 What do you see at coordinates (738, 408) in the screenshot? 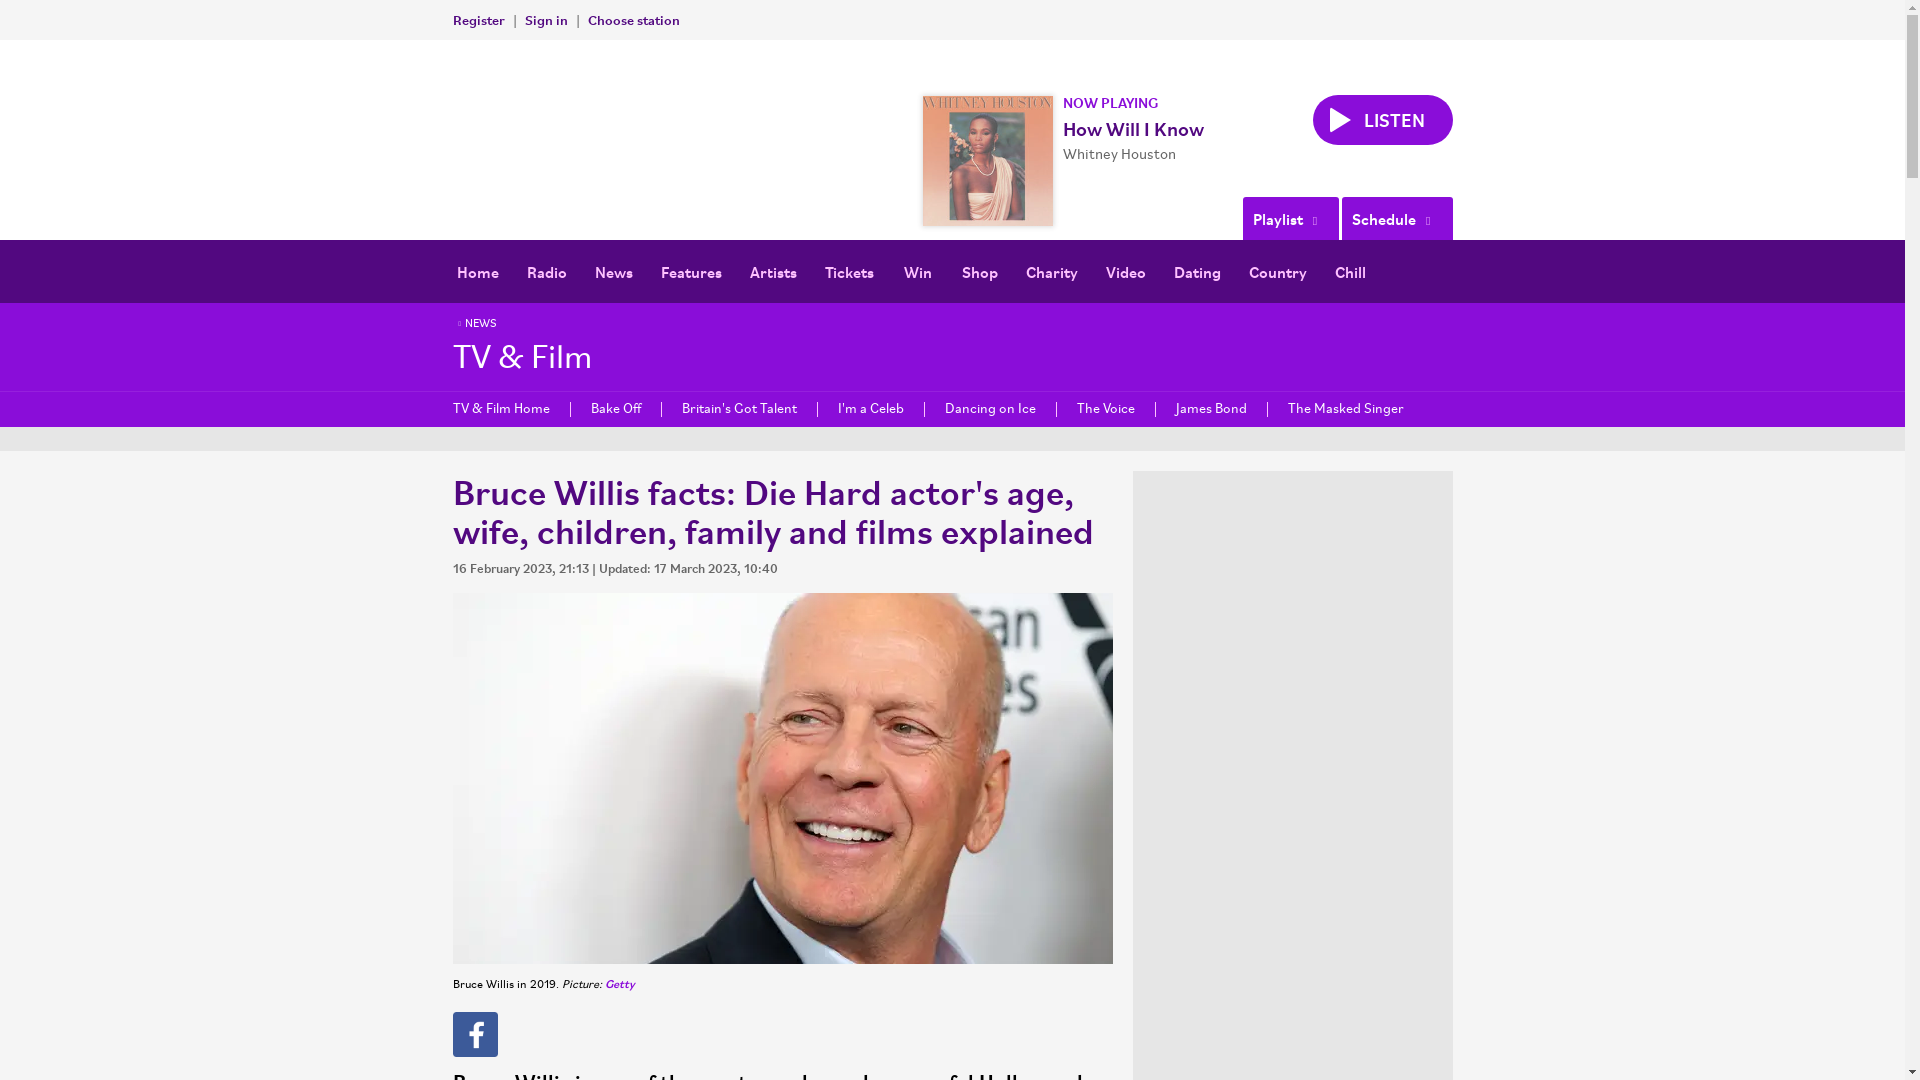
I see `Britain's Got Talent` at bounding box center [738, 408].